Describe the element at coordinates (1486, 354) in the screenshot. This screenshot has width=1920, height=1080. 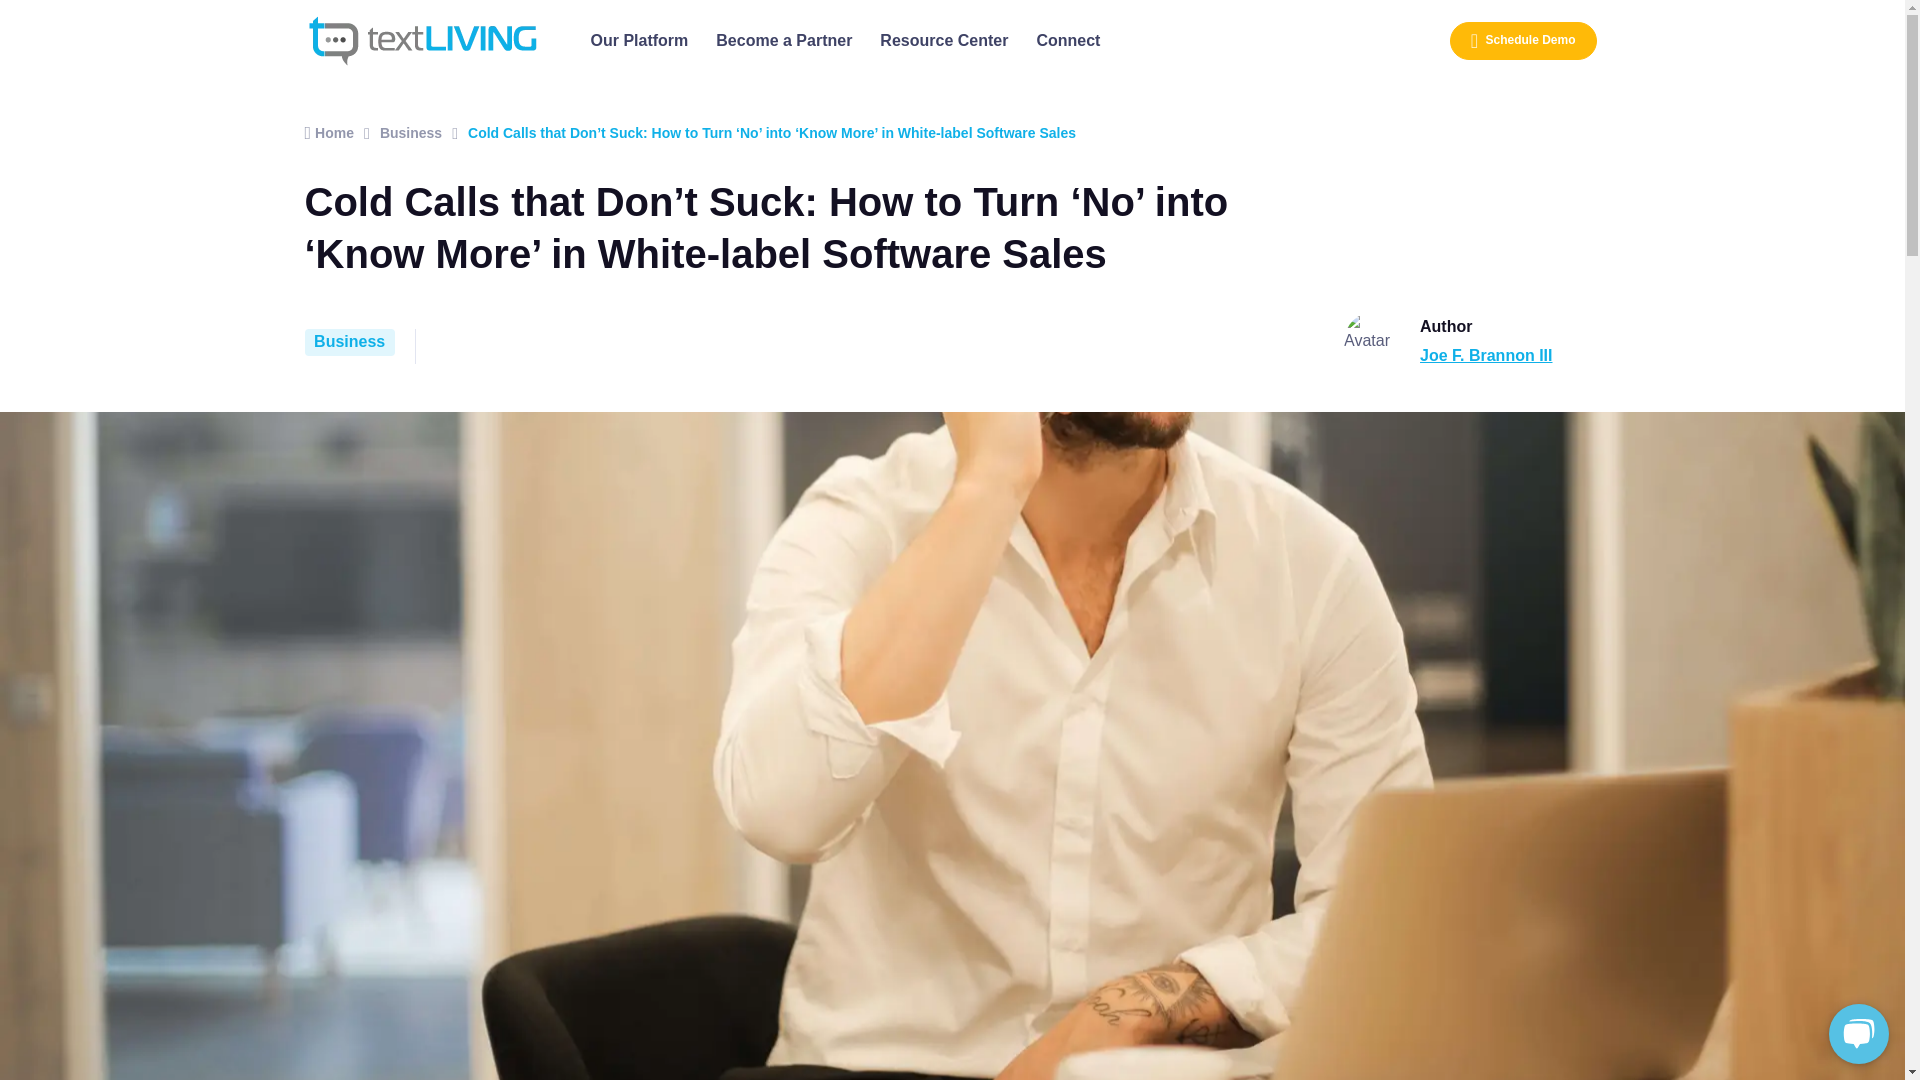
I see `Joe F. Brannon III` at that location.